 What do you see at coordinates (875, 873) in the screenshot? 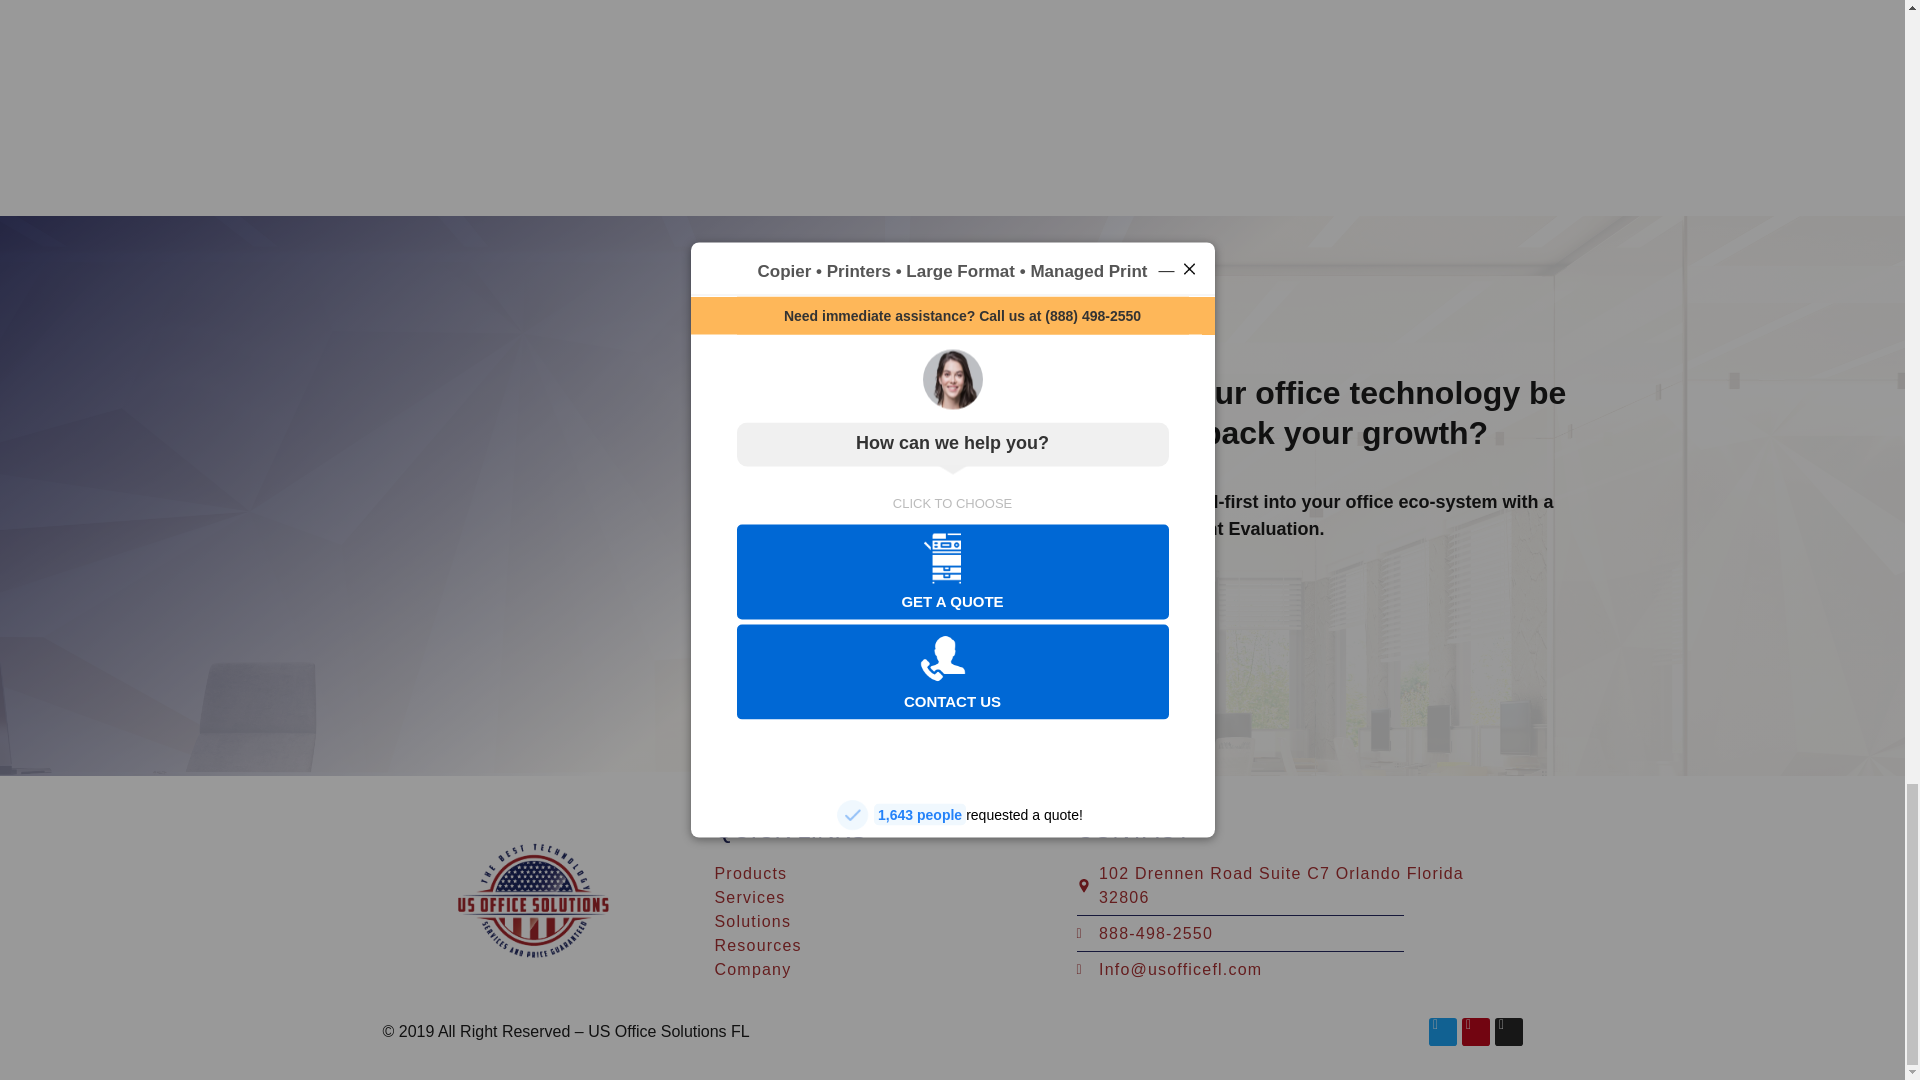
I see `Products` at bounding box center [875, 873].